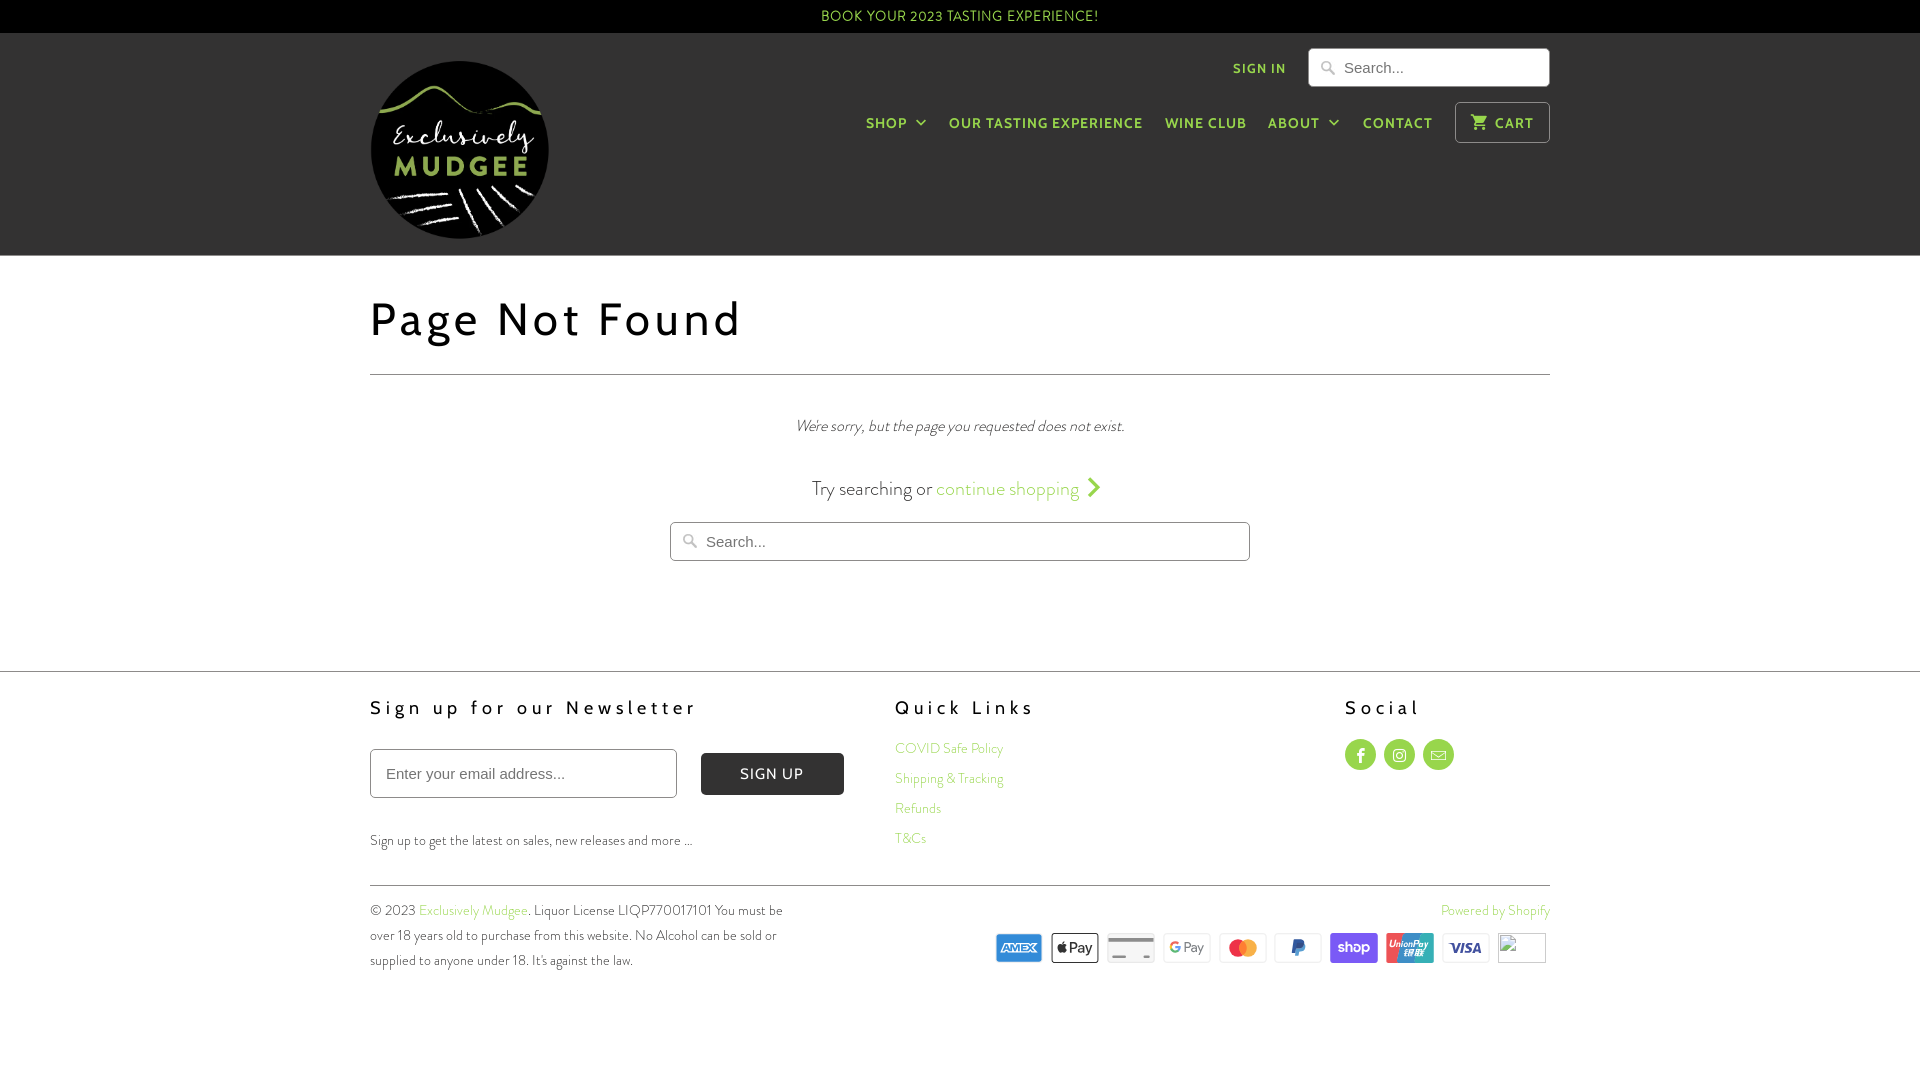 The image size is (1920, 1080). Describe the element at coordinates (910, 838) in the screenshot. I see `T&Cs` at that location.